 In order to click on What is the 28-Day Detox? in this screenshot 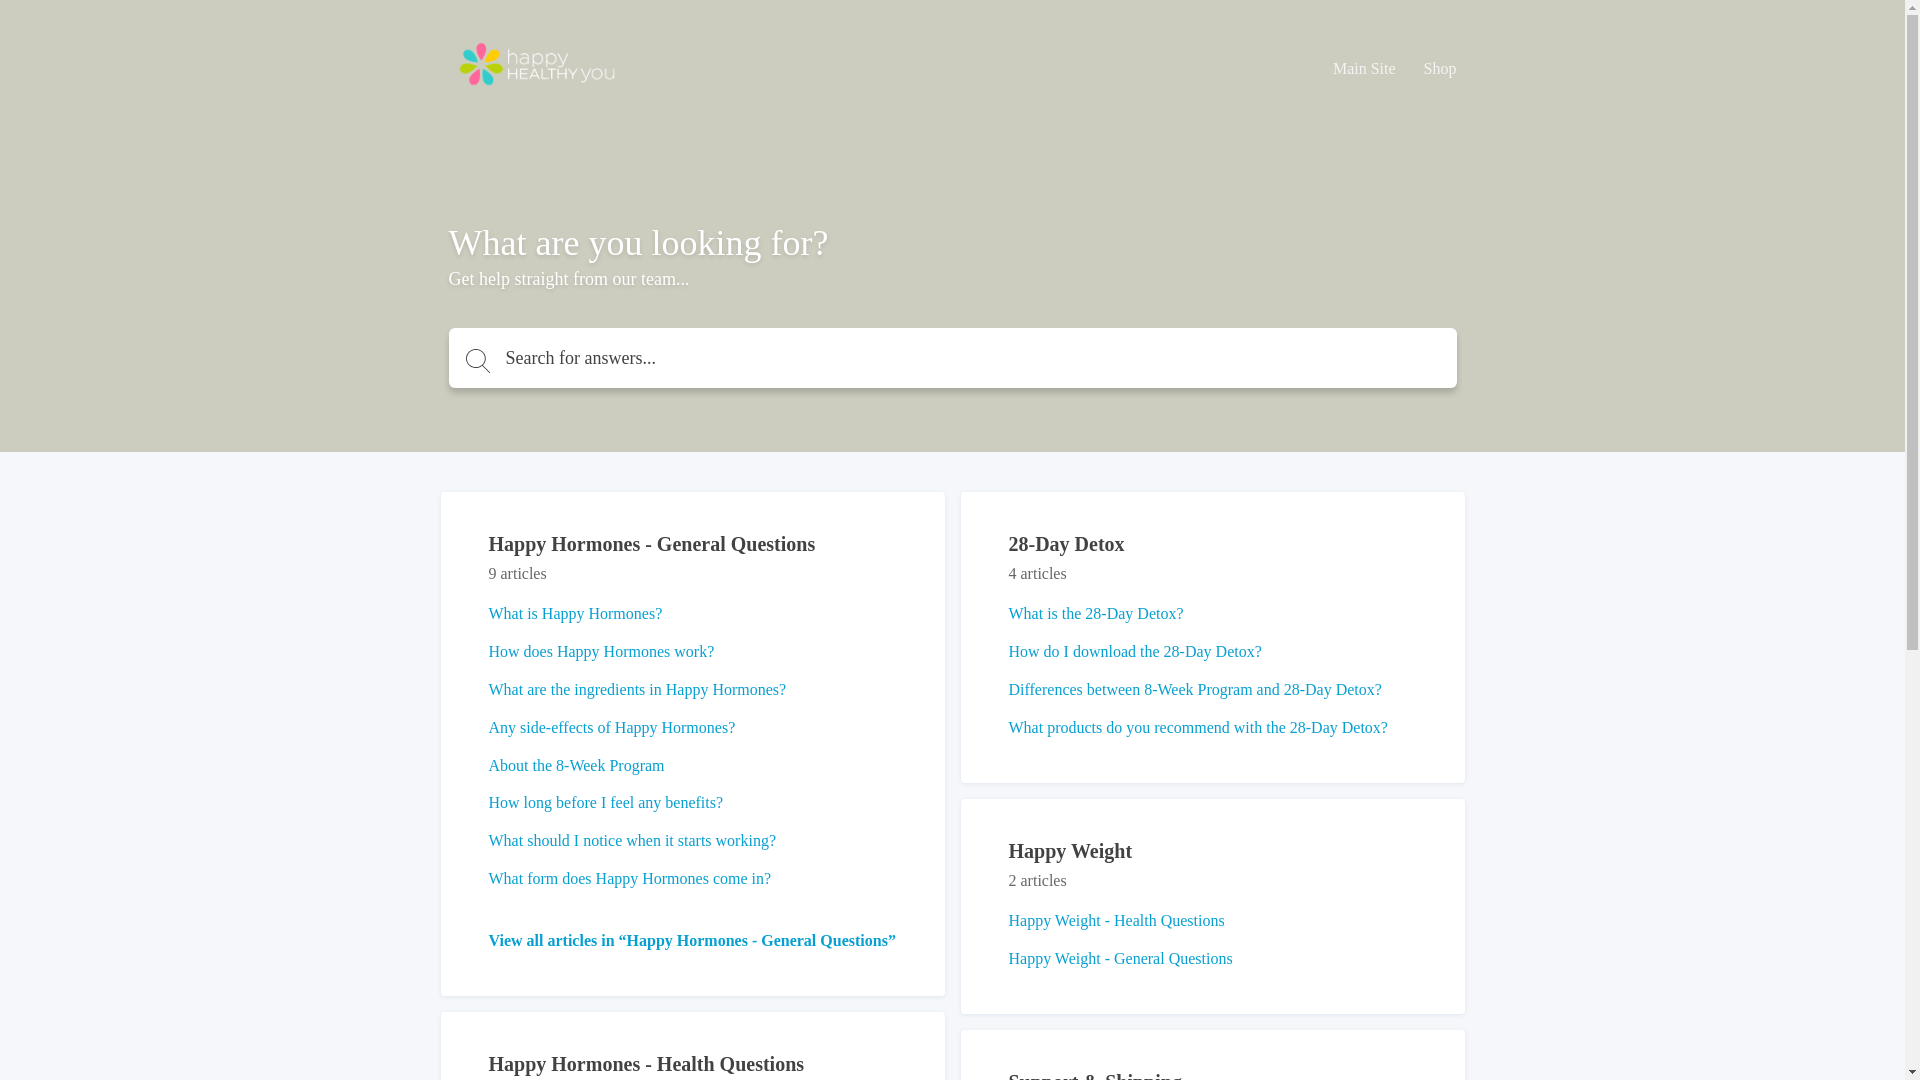, I will do `click(1096, 614)`.